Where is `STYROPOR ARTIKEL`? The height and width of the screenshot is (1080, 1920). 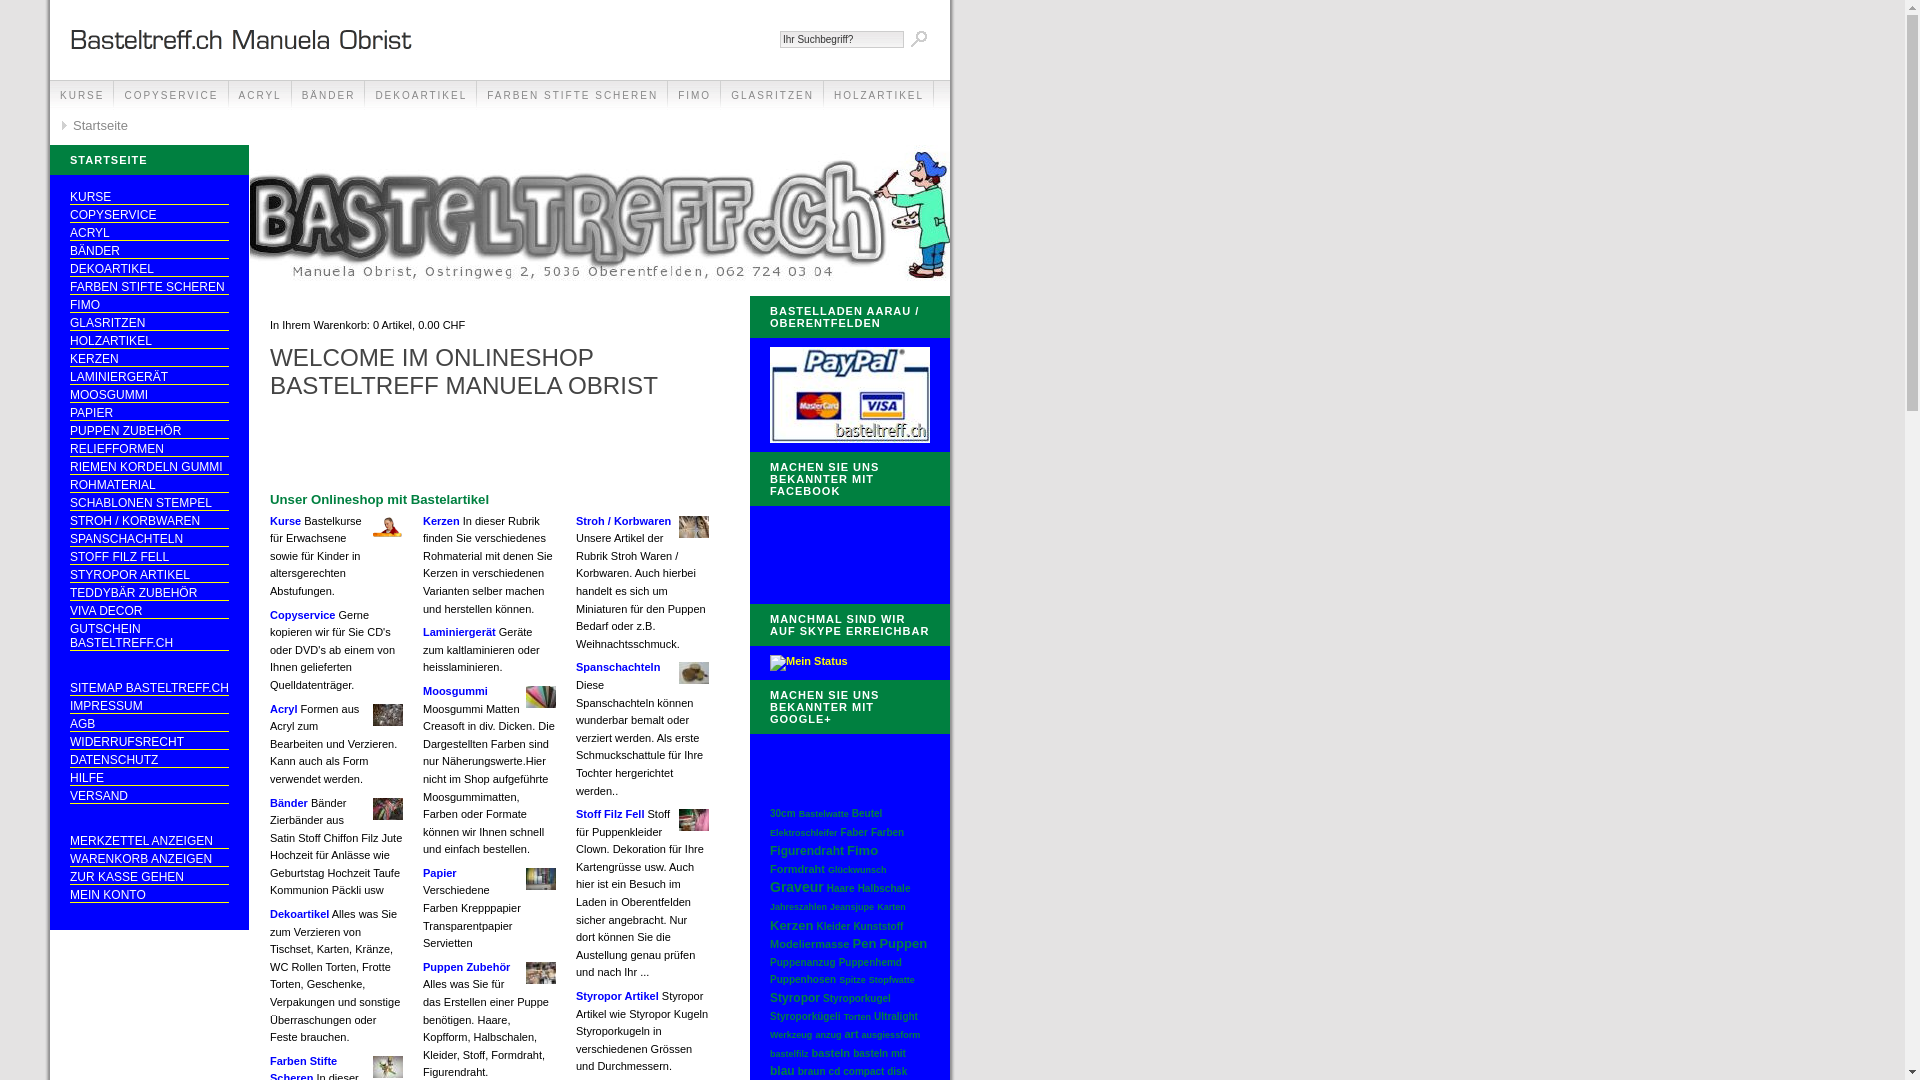 STYROPOR ARTIKEL is located at coordinates (150, 576).